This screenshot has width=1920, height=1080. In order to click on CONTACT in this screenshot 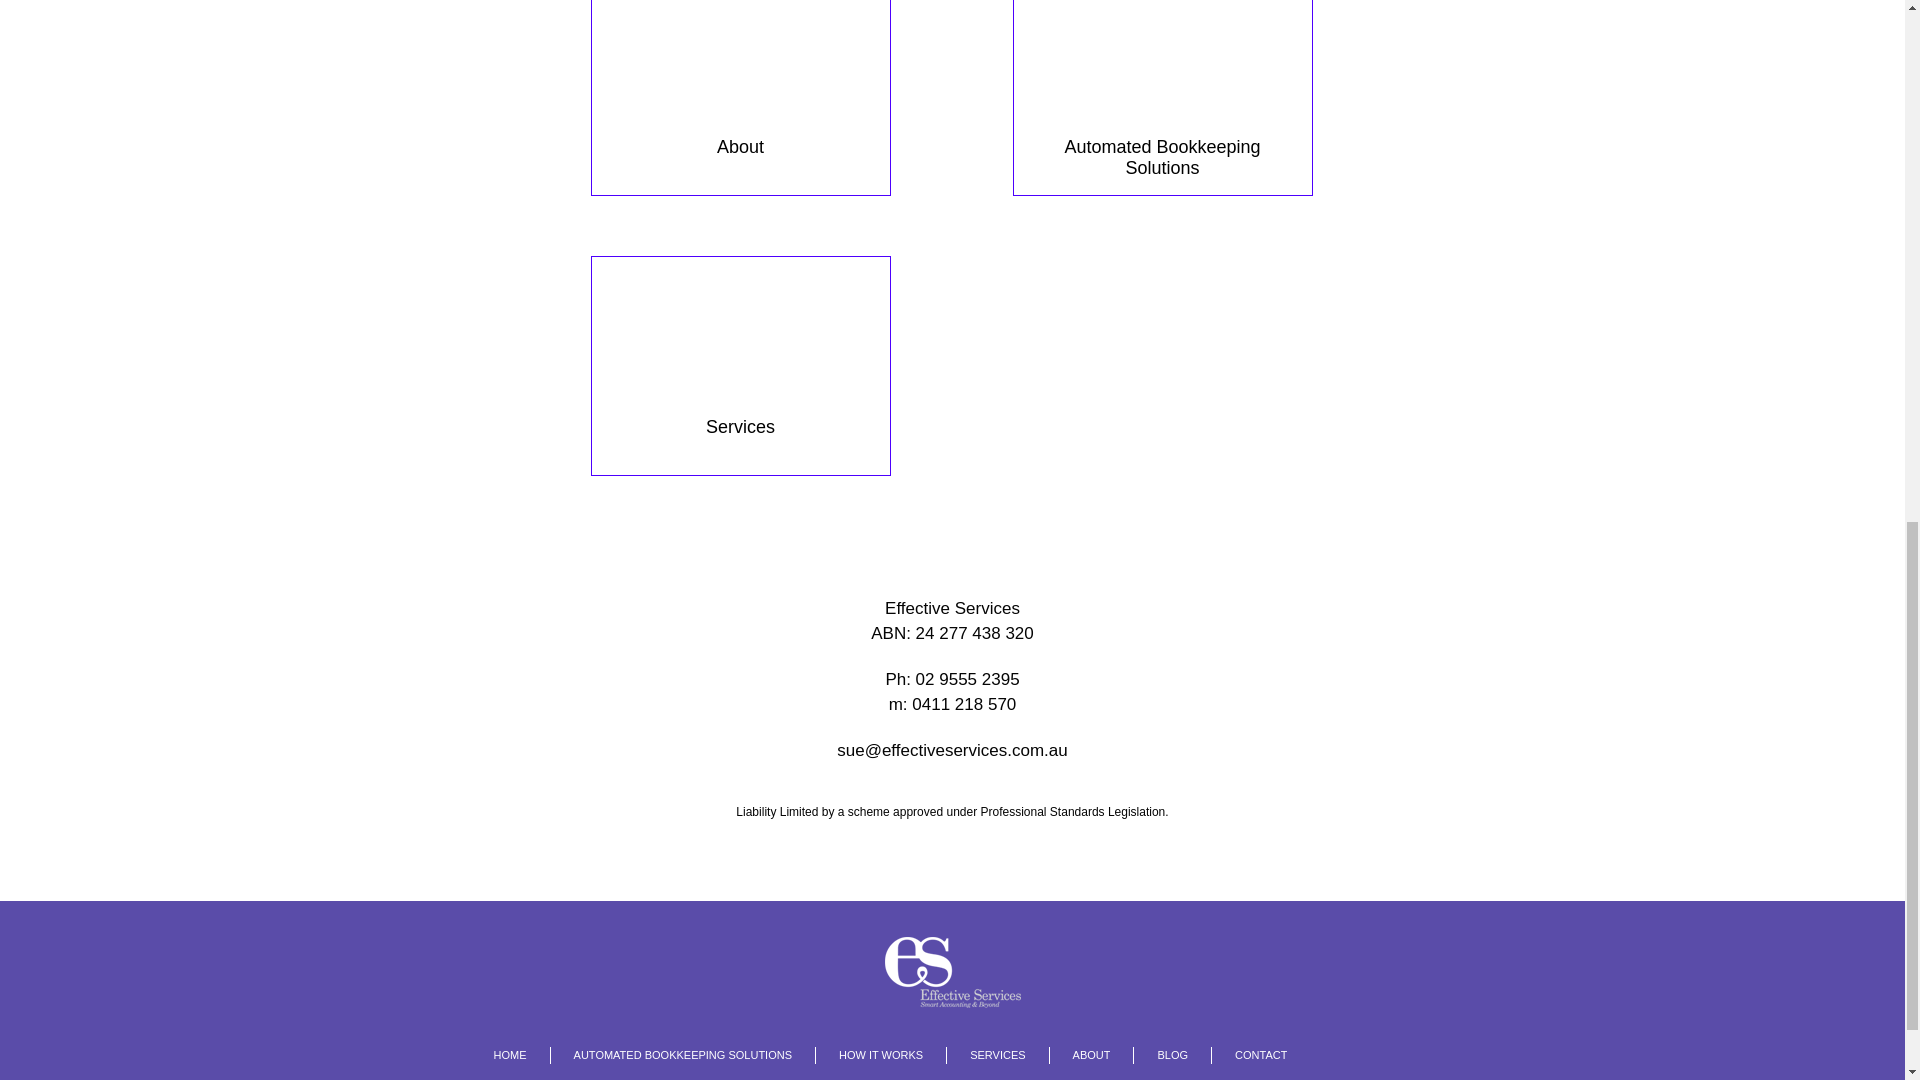, I will do `click(1248, 1054)`.